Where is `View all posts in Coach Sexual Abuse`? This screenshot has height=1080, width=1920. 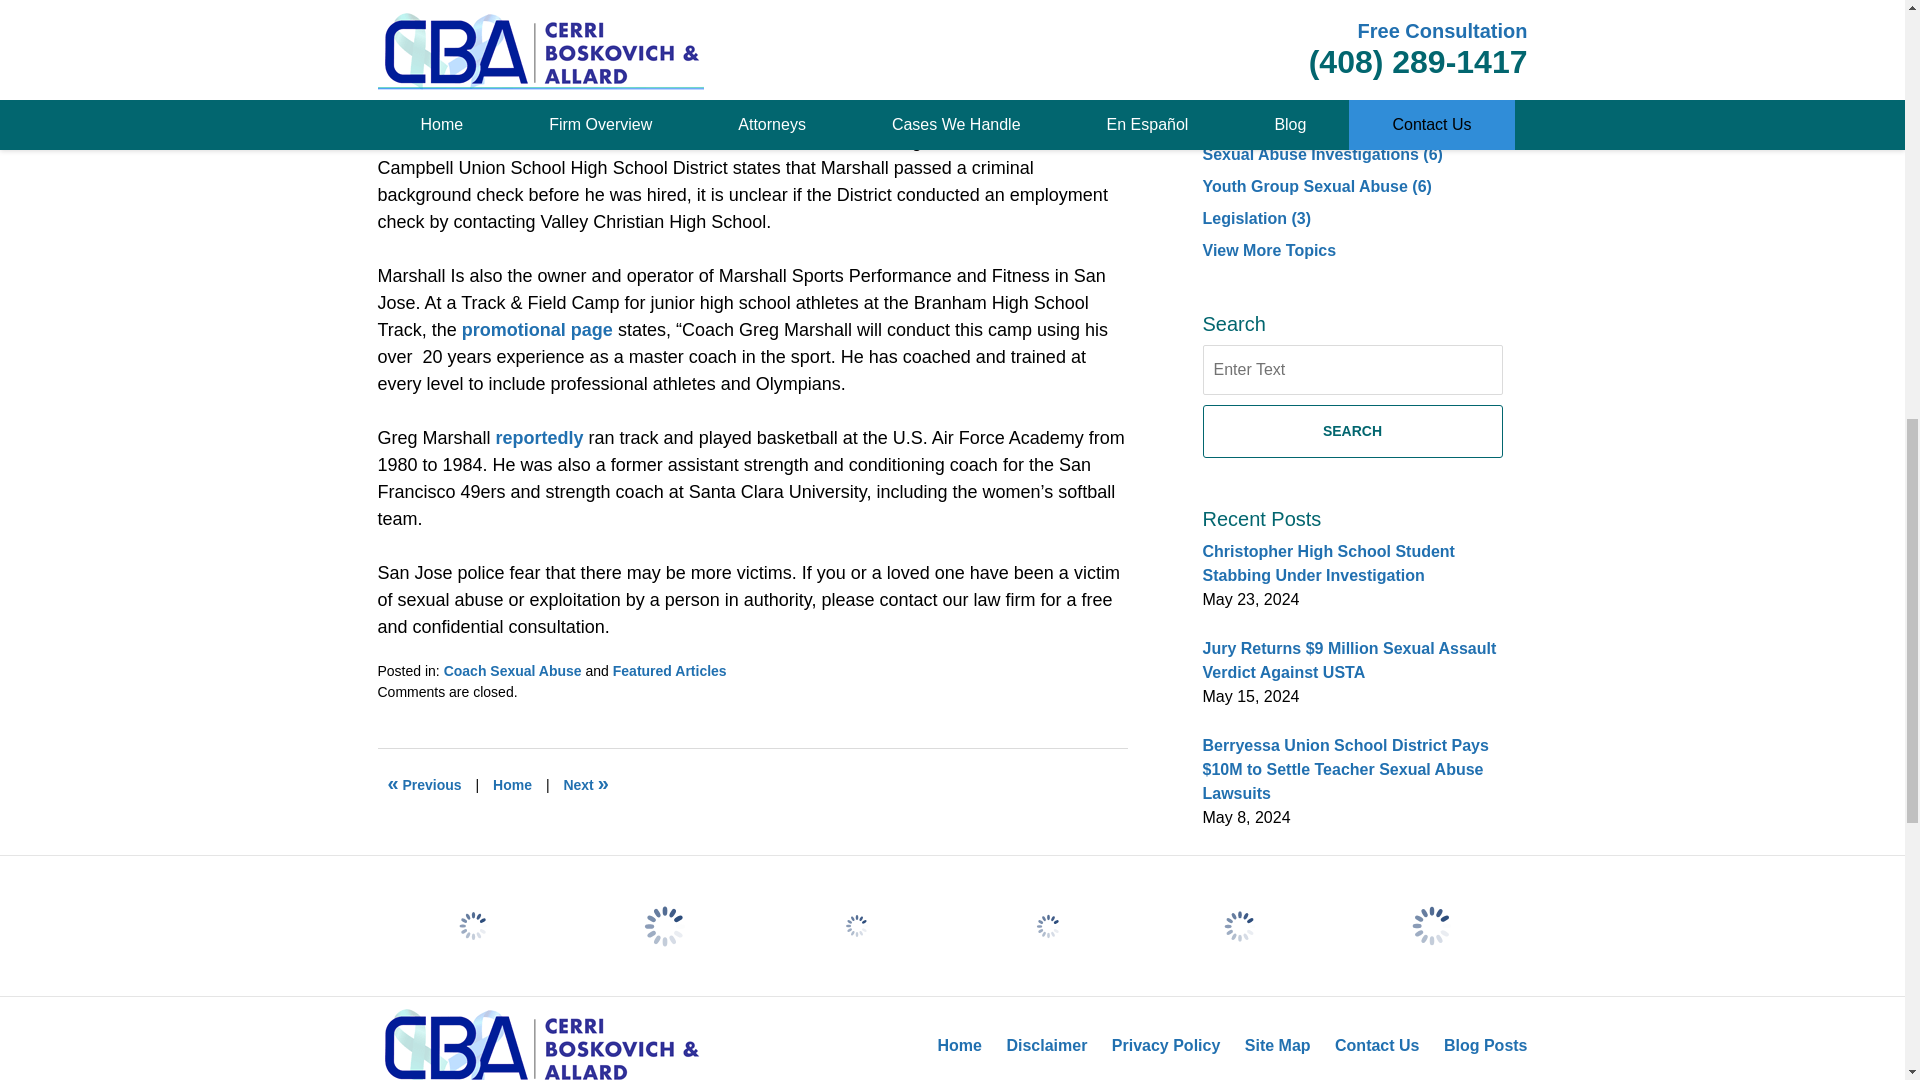
View all posts in Coach Sexual Abuse is located at coordinates (512, 671).